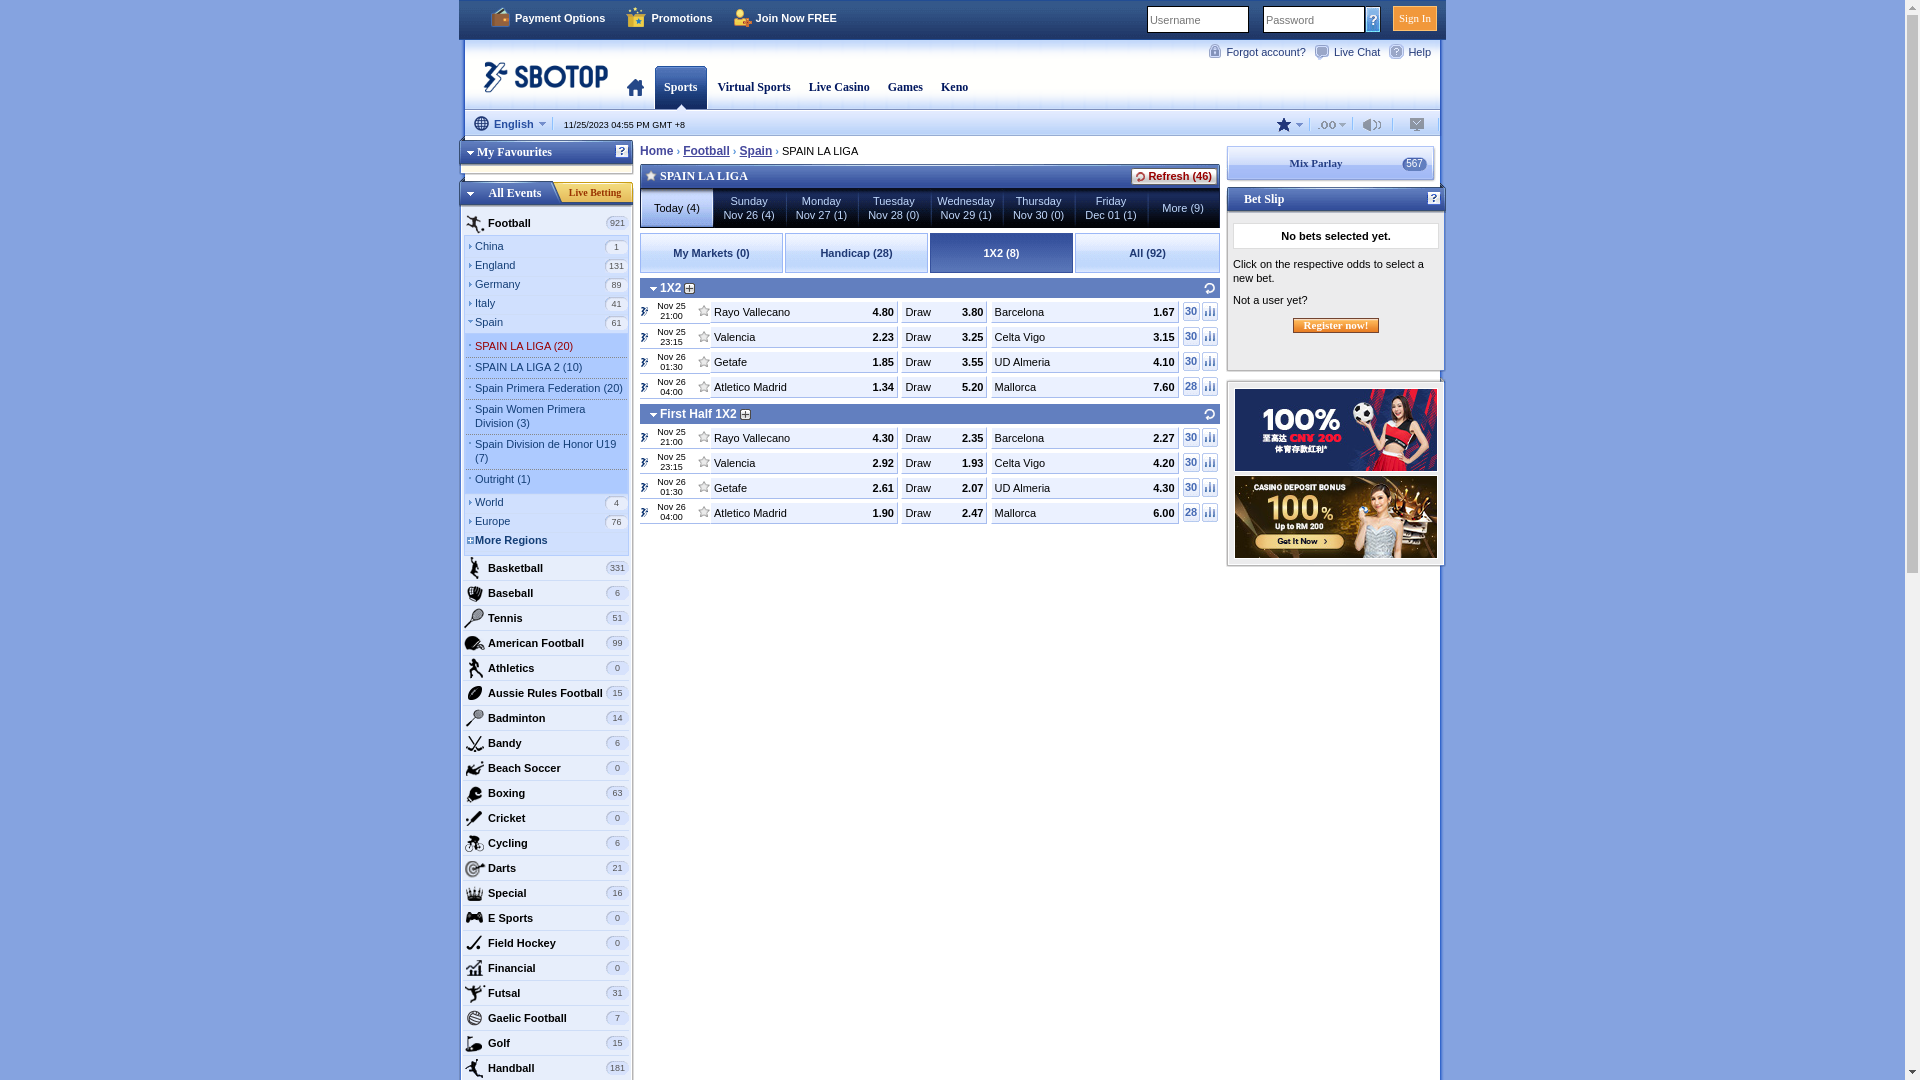 The image size is (1920, 1080). What do you see at coordinates (622, 152) in the screenshot?
I see `Help` at bounding box center [622, 152].